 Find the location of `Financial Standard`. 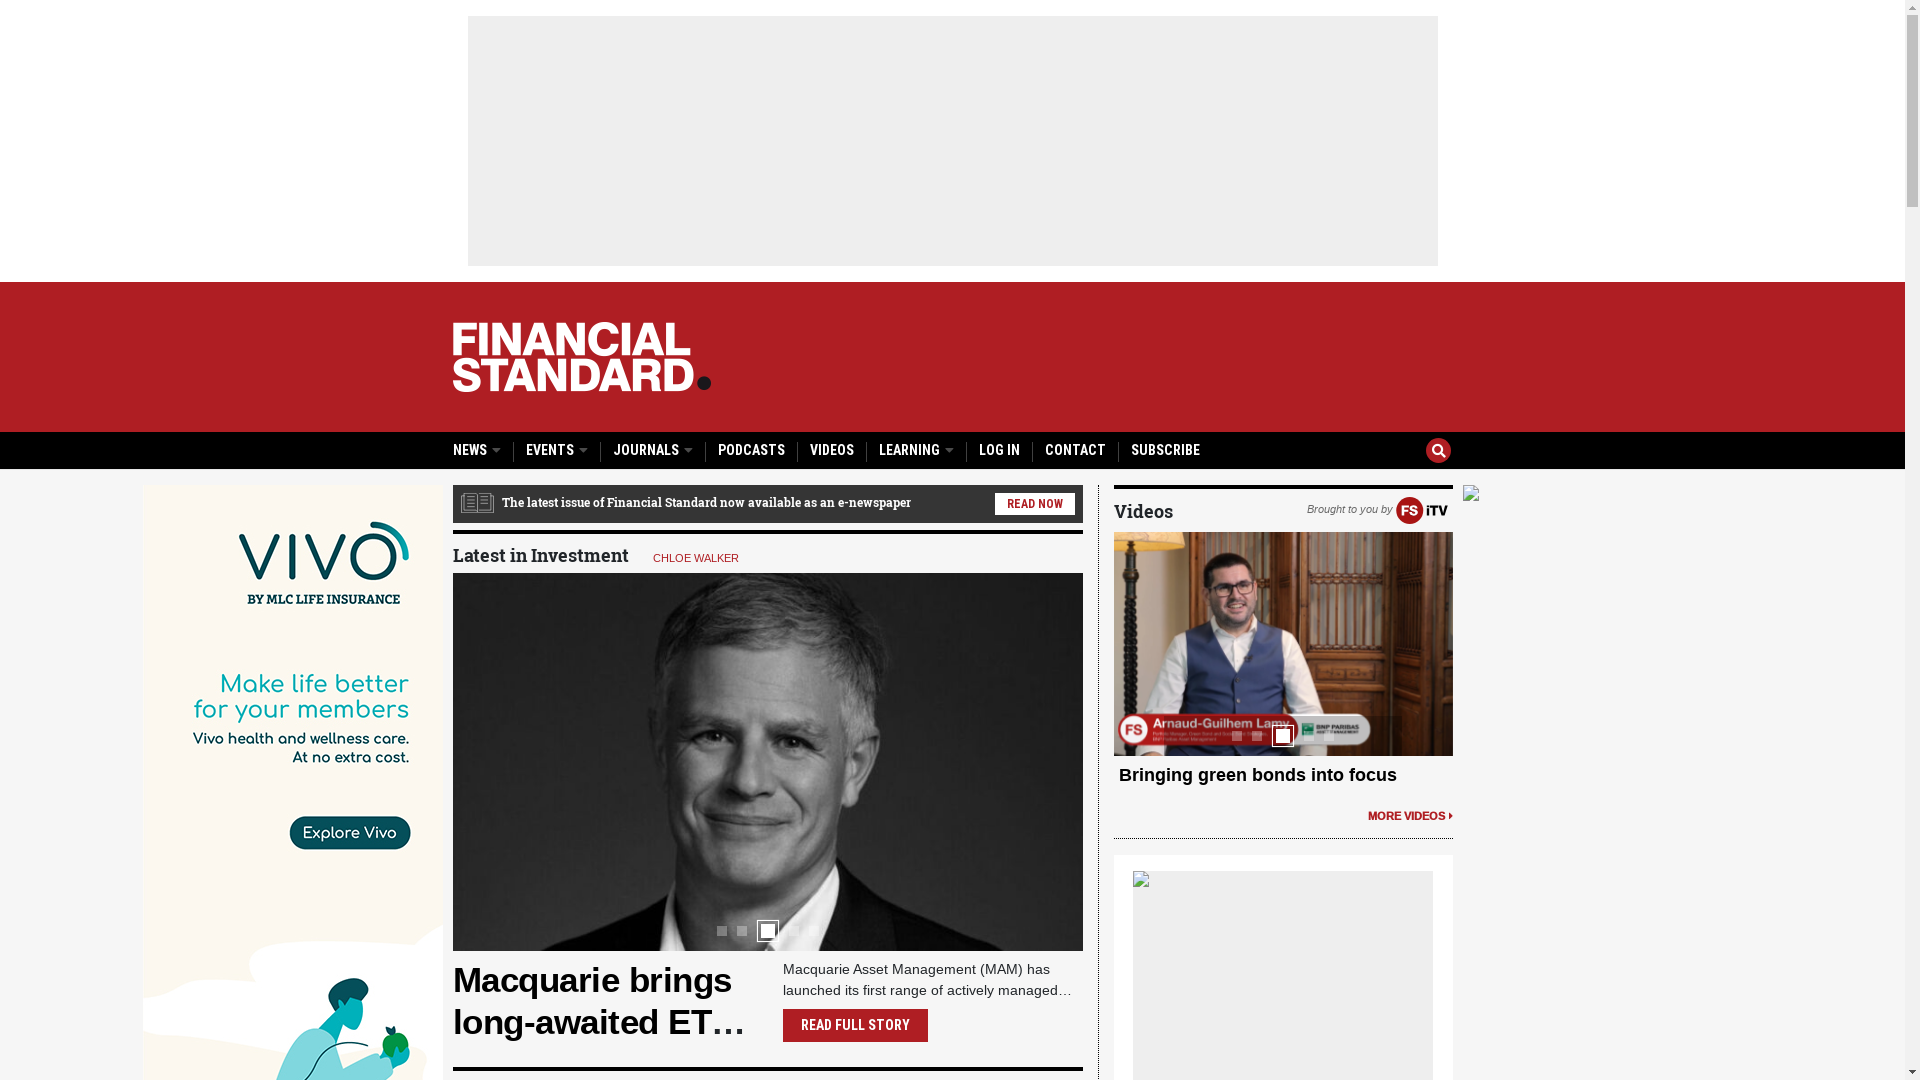

Financial Standard is located at coordinates (581, 357).